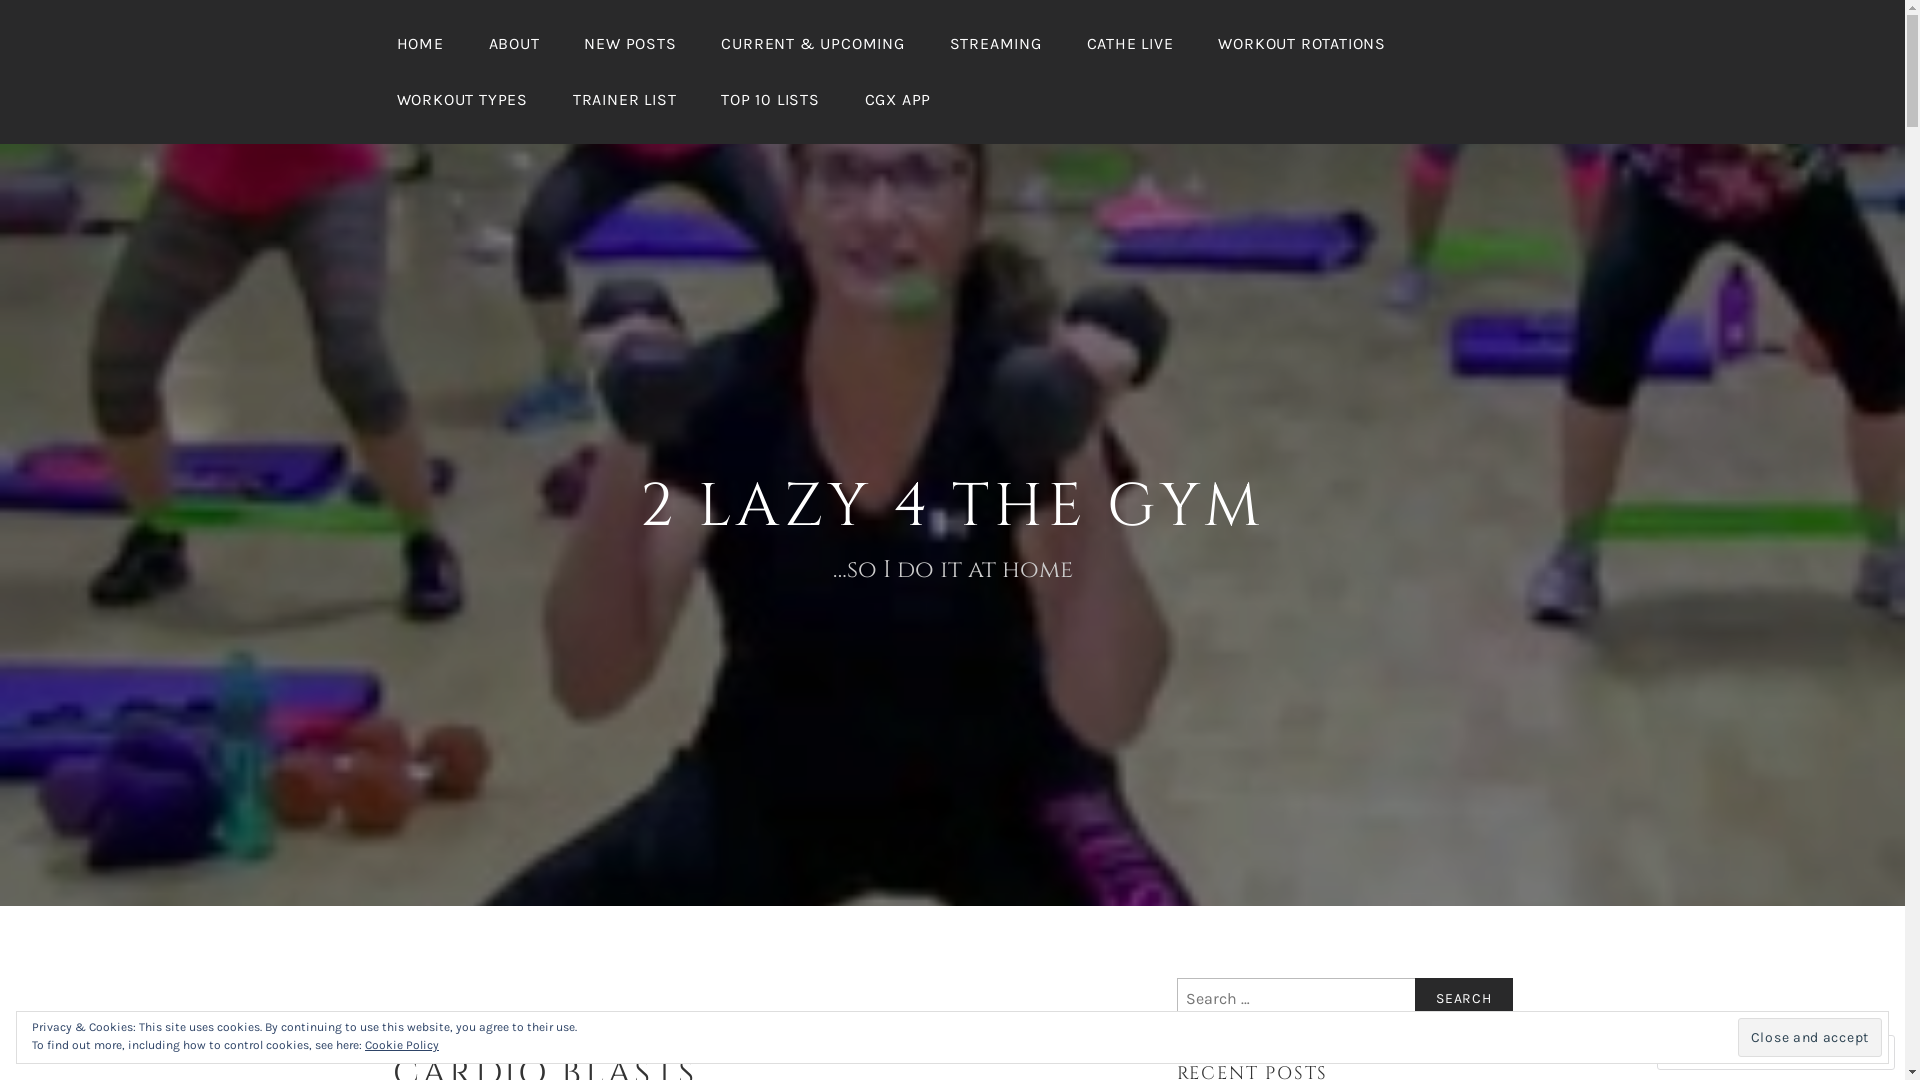 Image resolution: width=1920 pixels, height=1080 pixels. I want to click on WORKOUT ROTATIONS, so click(1302, 44).